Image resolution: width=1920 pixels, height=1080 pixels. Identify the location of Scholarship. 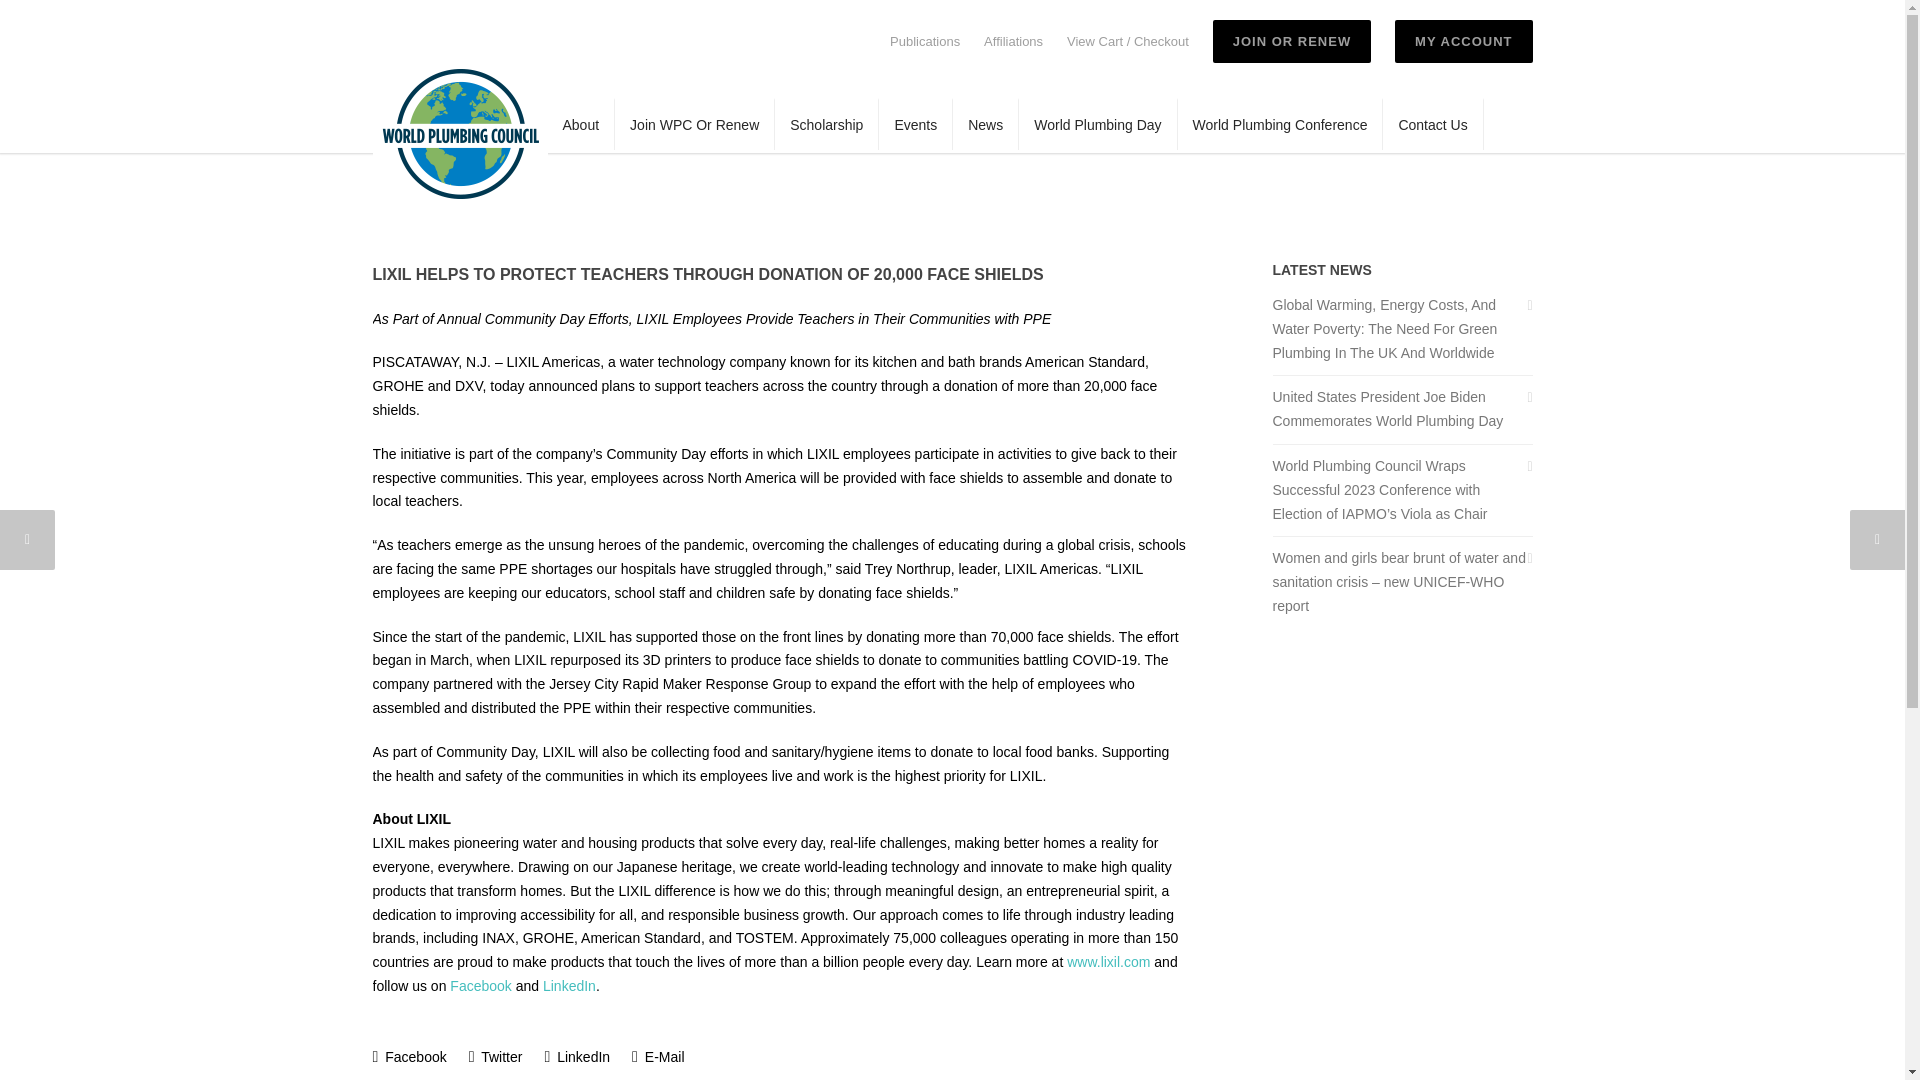
(827, 124).